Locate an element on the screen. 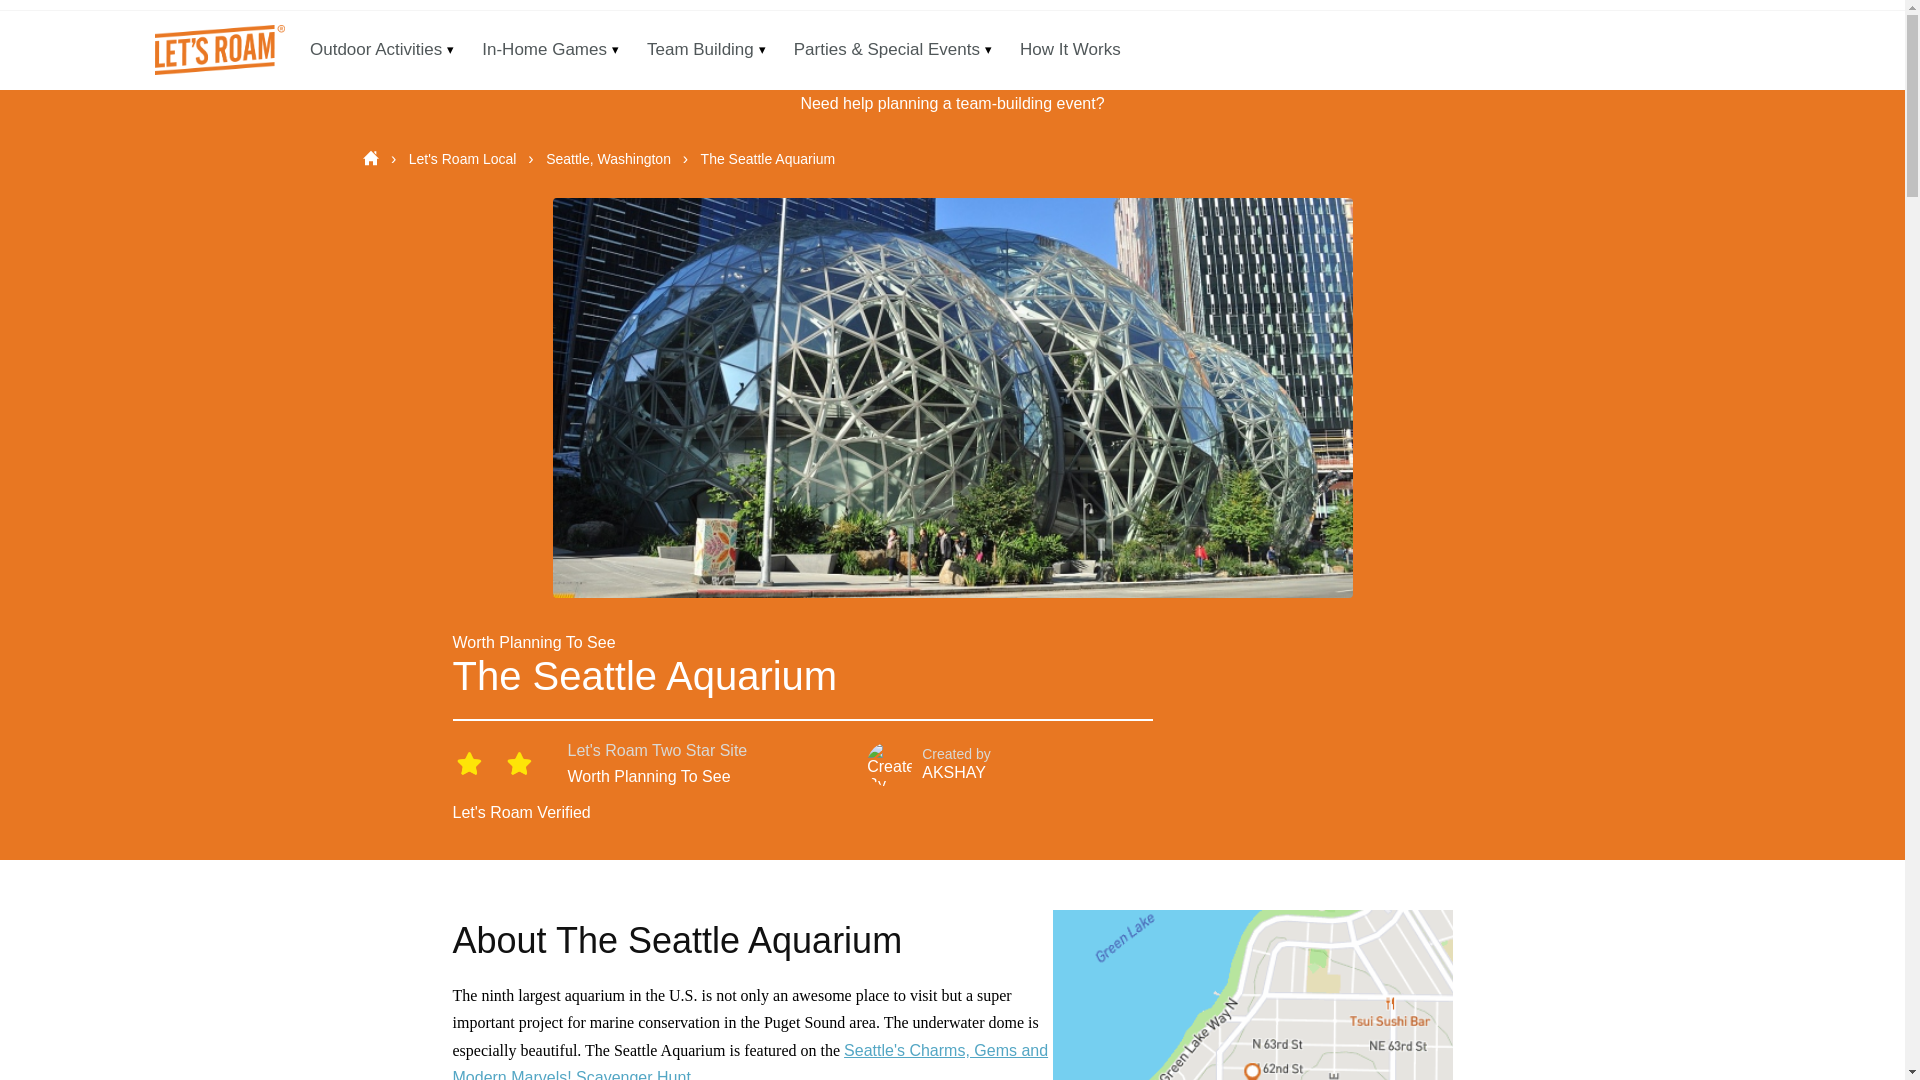 This screenshot has width=1920, height=1080. Let's Roam Local is located at coordinates (464, 159).